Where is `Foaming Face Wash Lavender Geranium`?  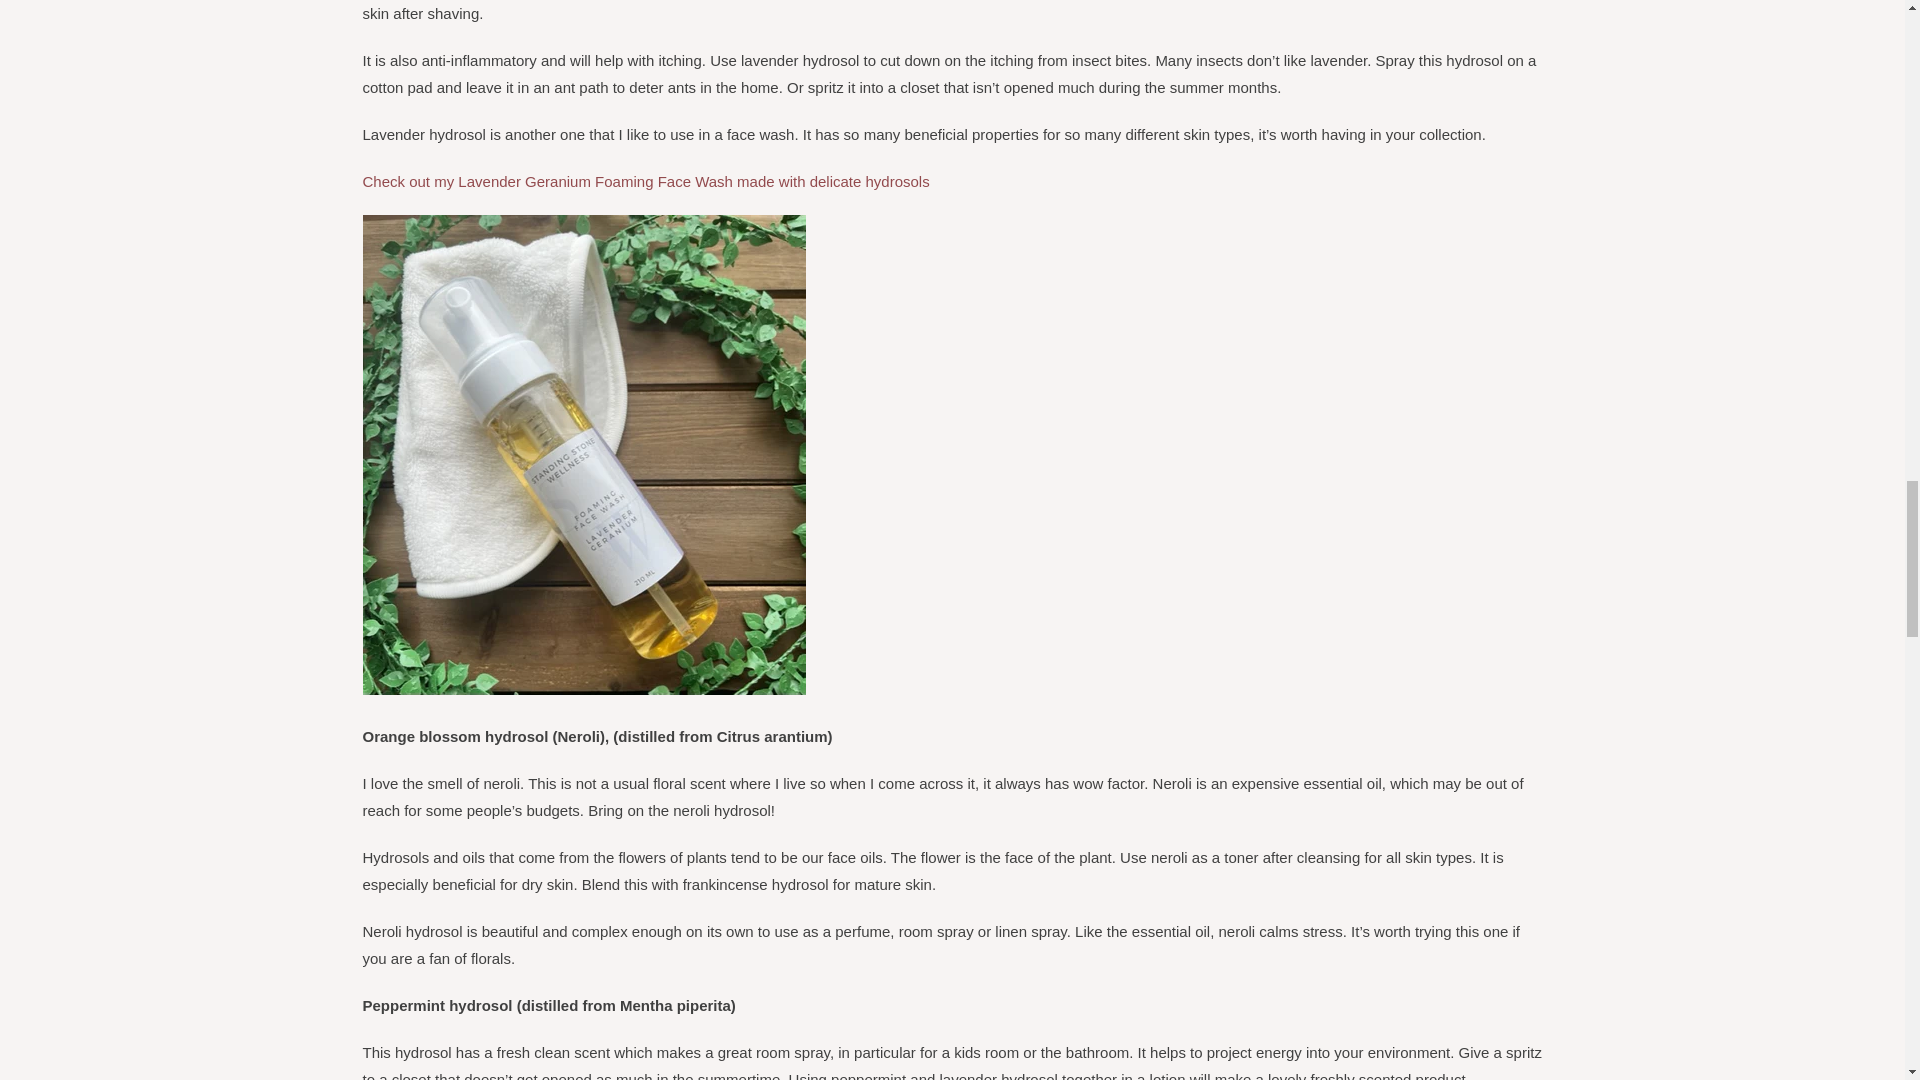
Foaming Face Wash Lavender Geranium is located at coordinates (583, 689).